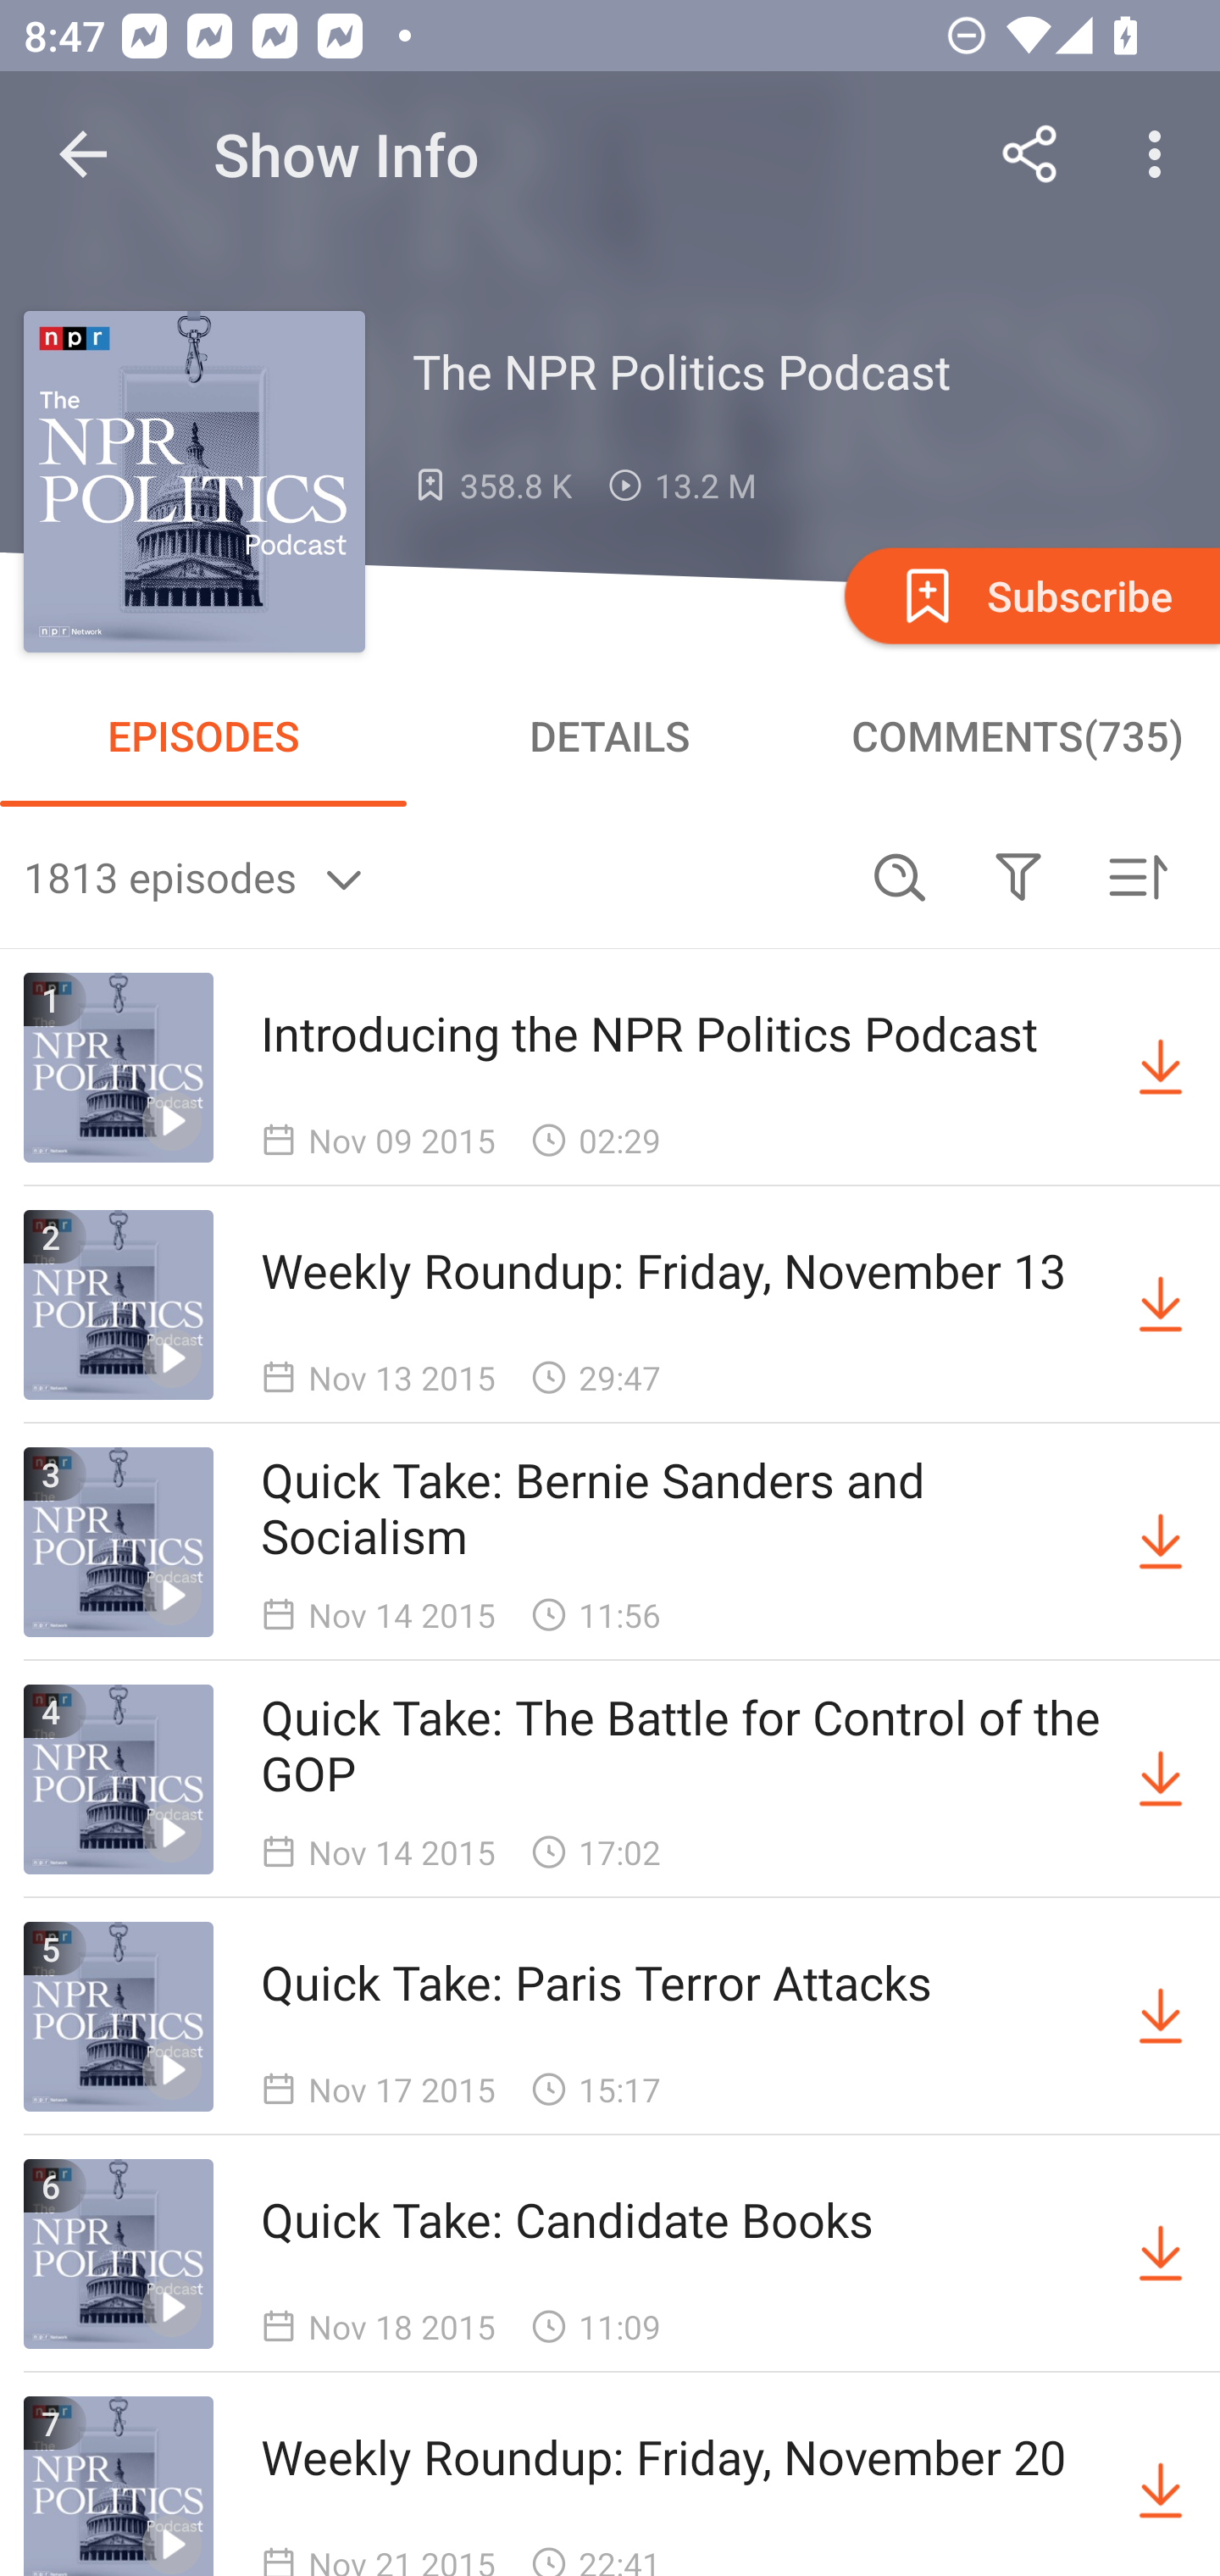 The image size is (1220, 2576). I want to click on  Search, so click(900, 876).